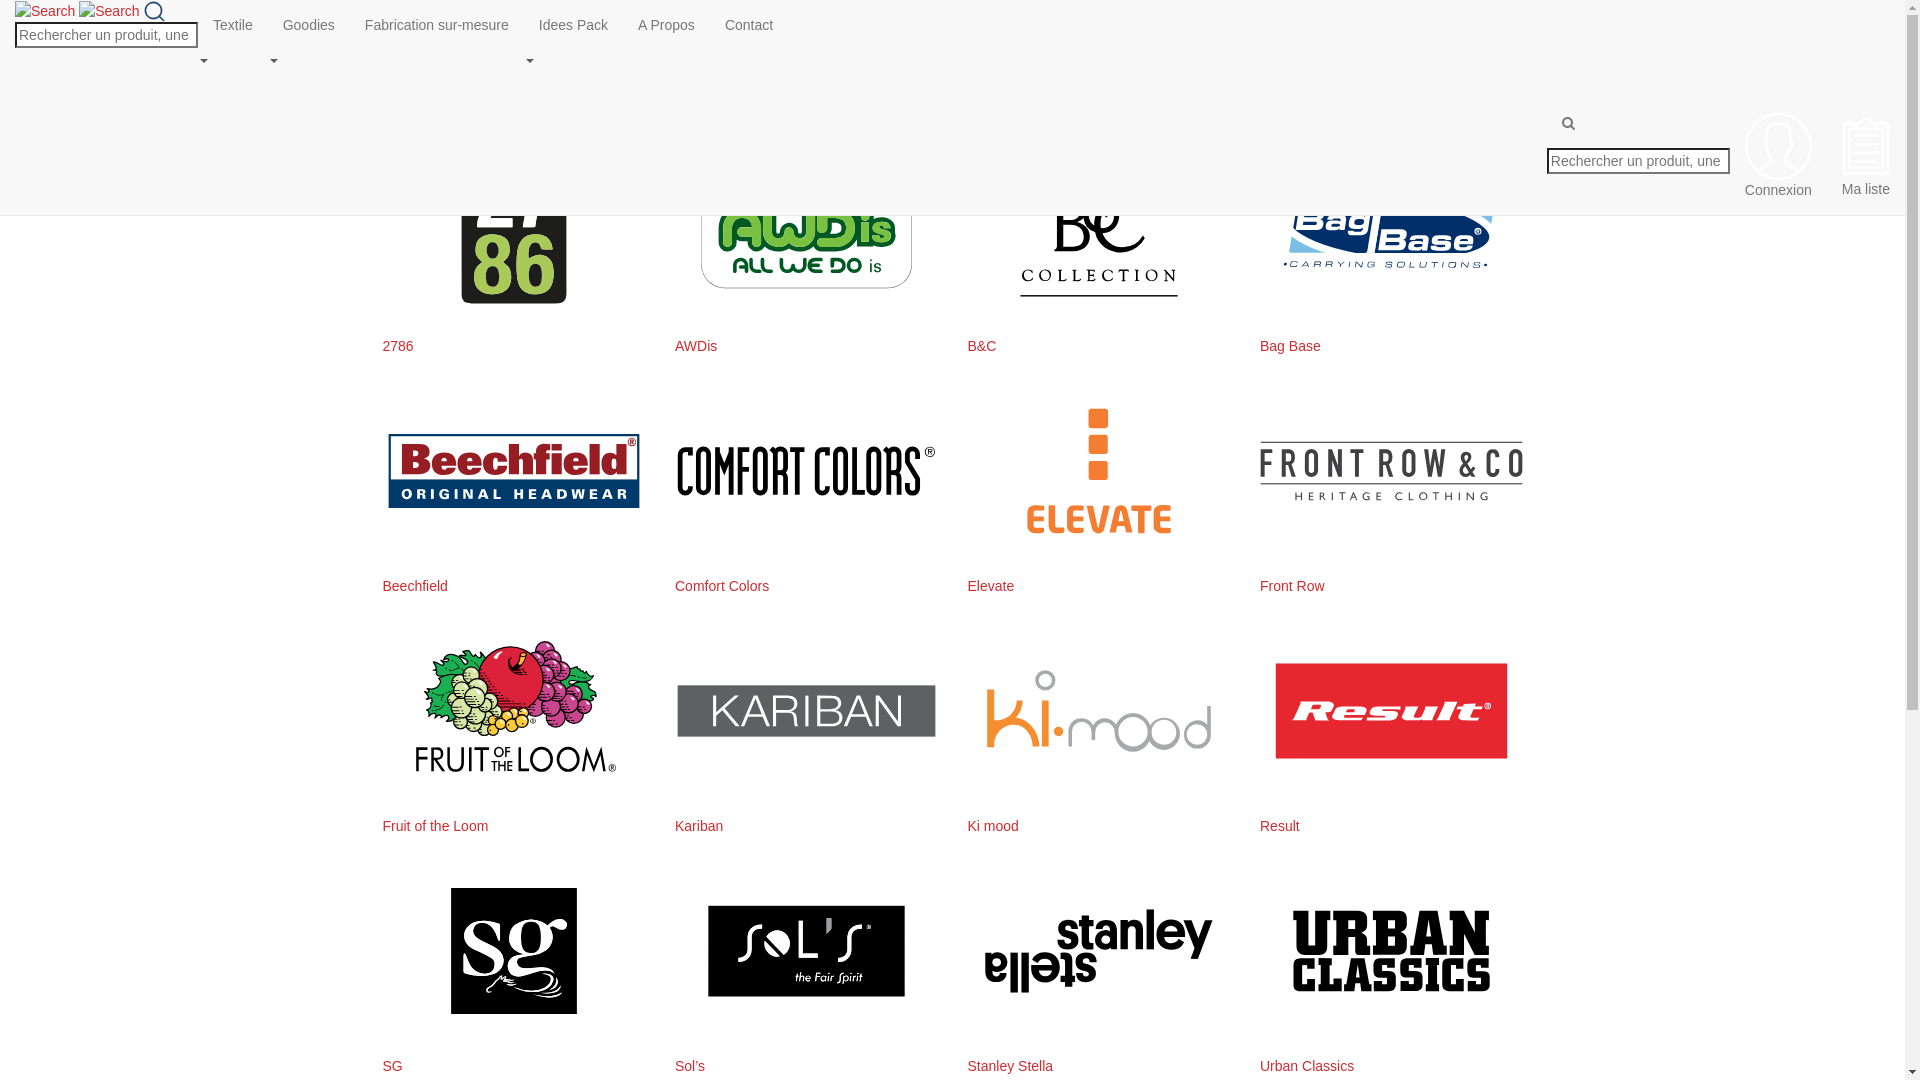 Image resolution: width=1920 pixels, height=1080 pixels. Describe the element at coordinates (982, 346) in the screenshot. I see `B&C` at that location.